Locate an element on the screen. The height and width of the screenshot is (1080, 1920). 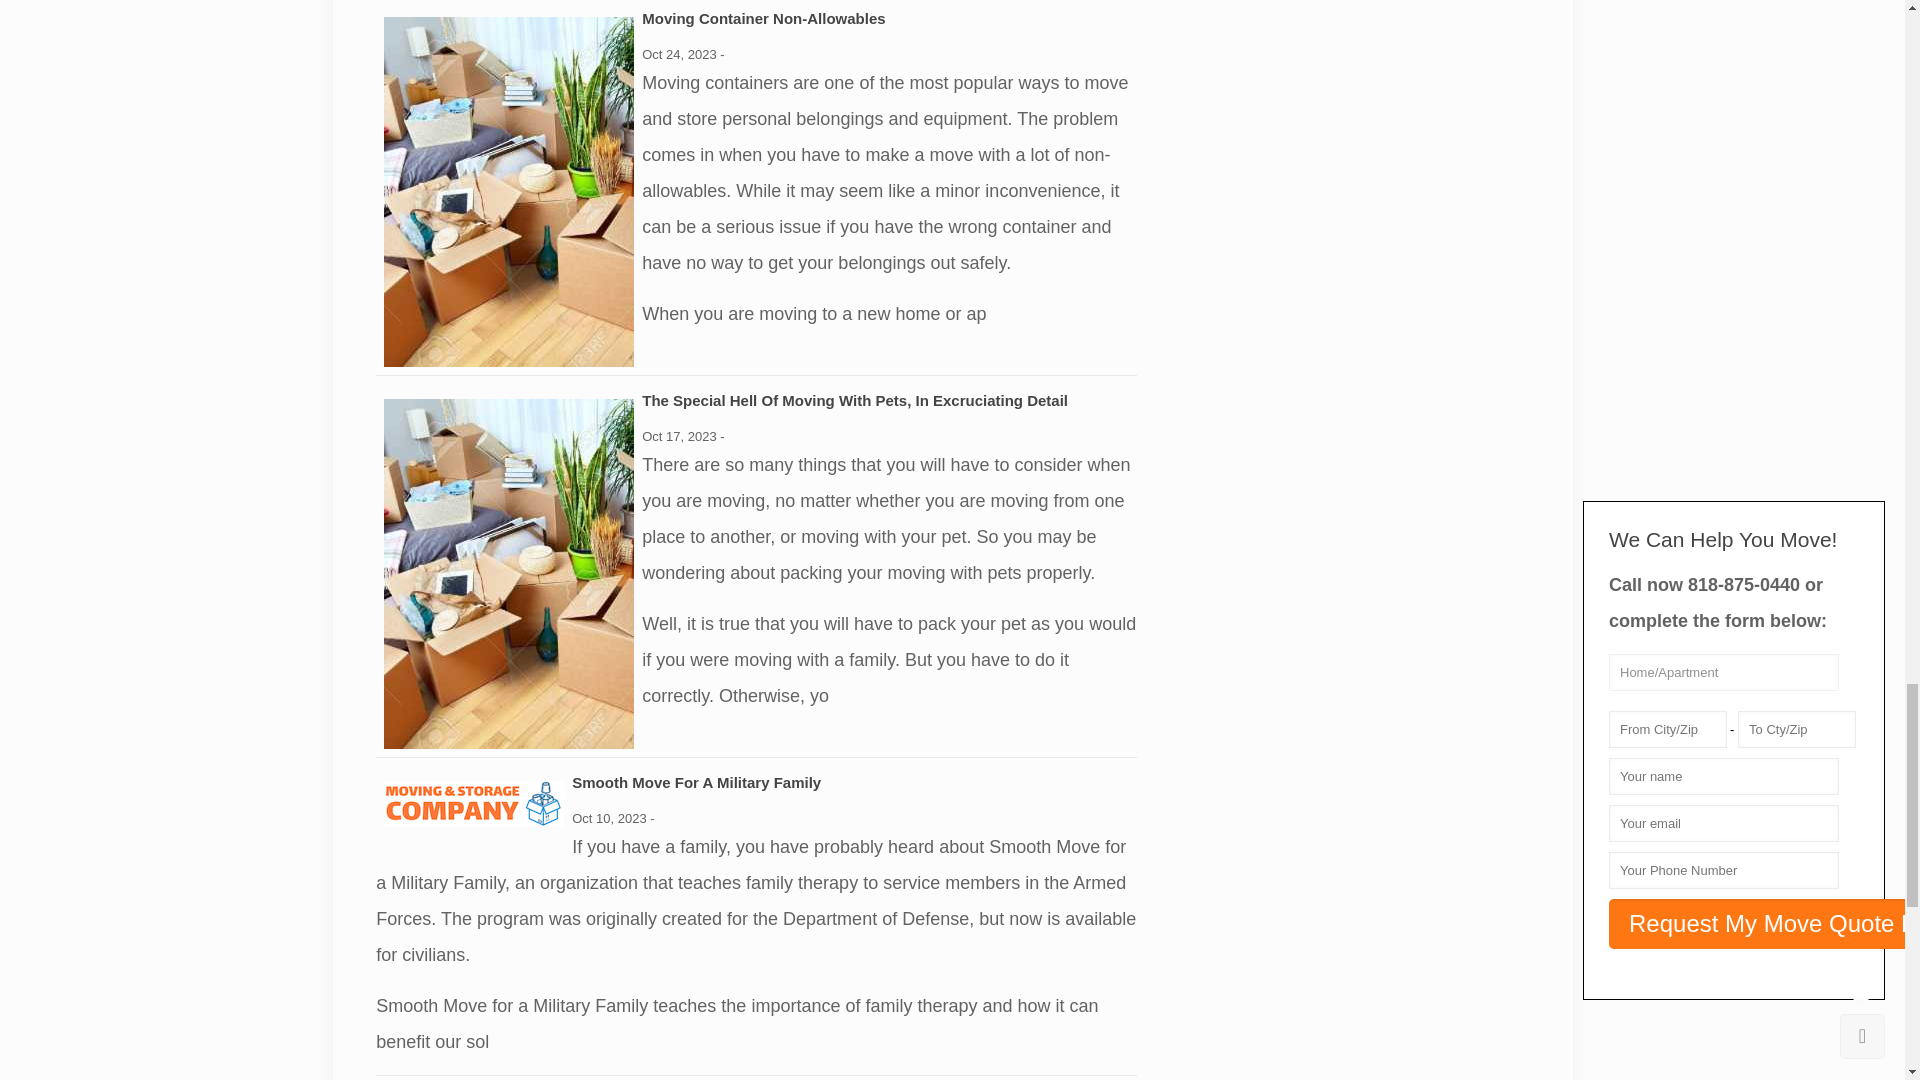
SmoothMoveForAMilitaryFamily The Moving And Storage Company is located at coordinates (474, 804).